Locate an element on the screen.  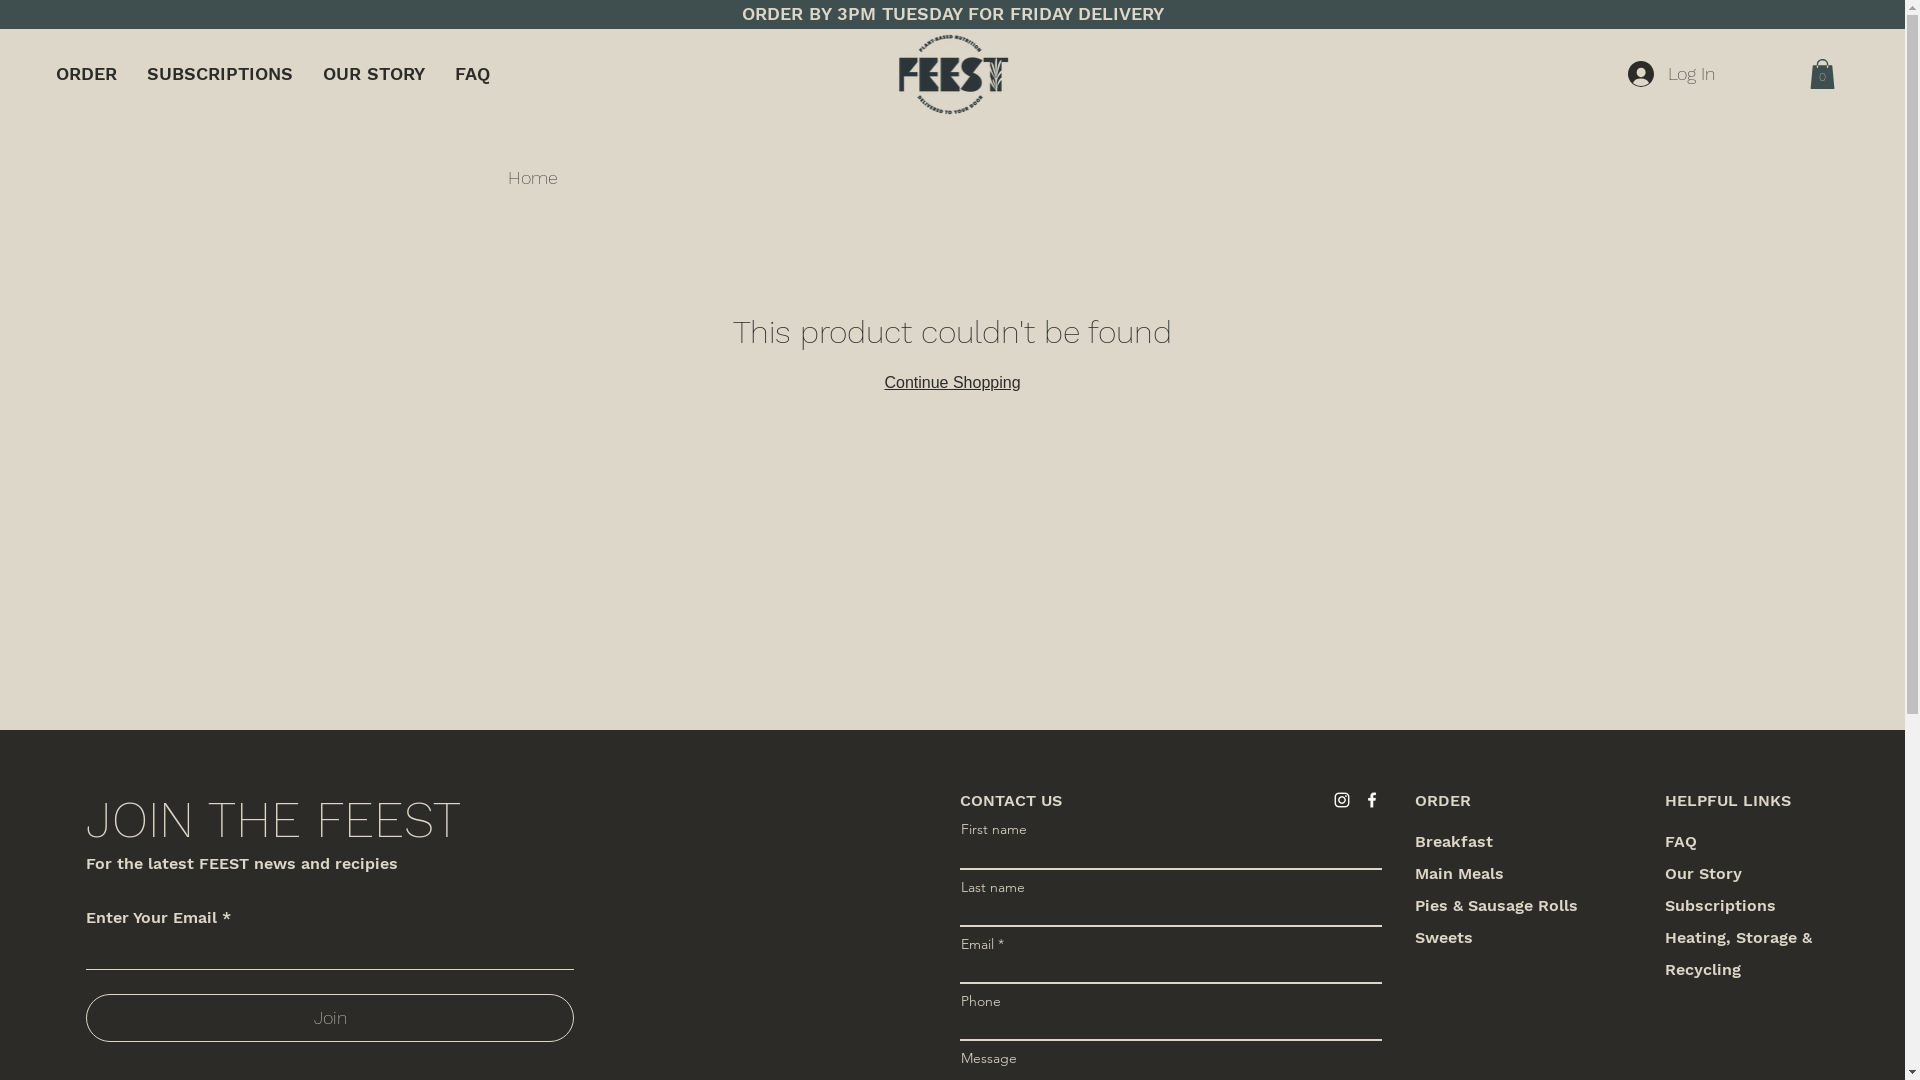
Pies & Sausage Rolls is located at coordinates (1496, 906).